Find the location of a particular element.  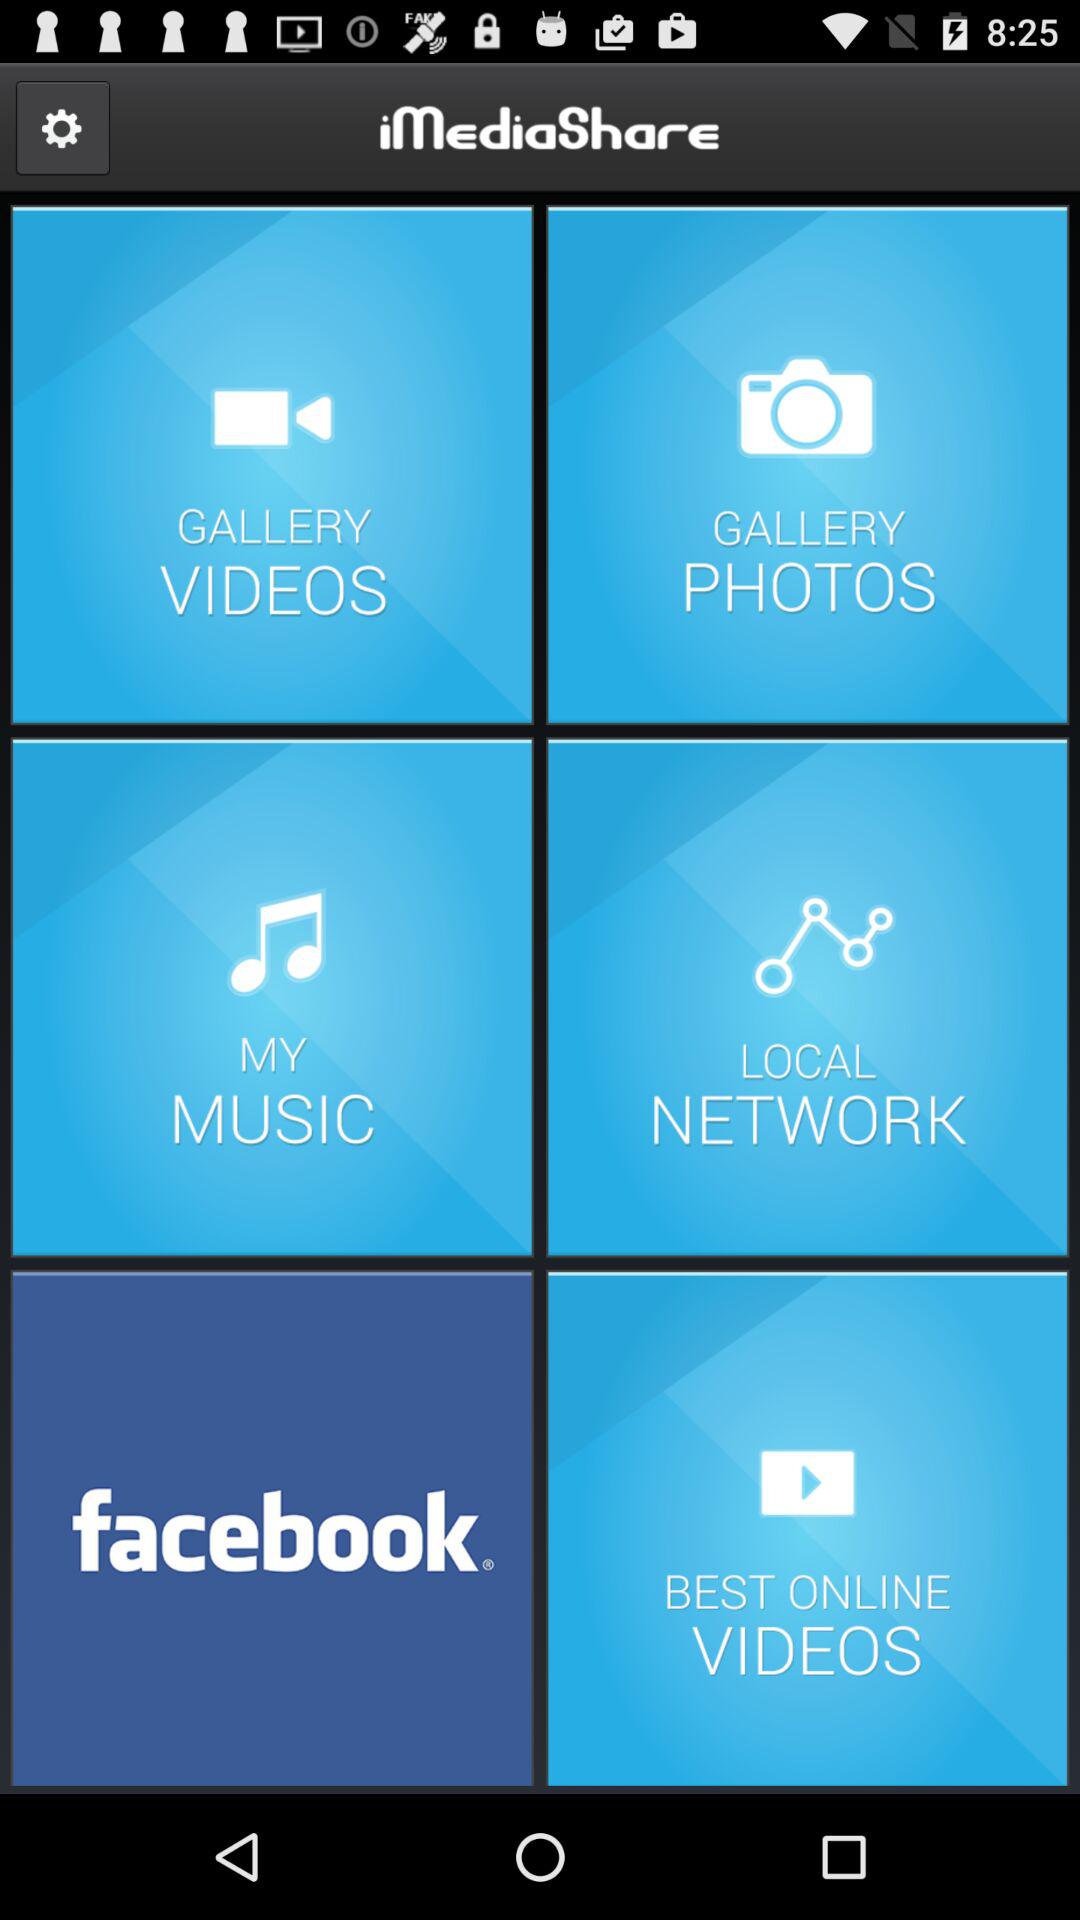

stream videos and pictures from facebook is located at coordinates (272, 1526).